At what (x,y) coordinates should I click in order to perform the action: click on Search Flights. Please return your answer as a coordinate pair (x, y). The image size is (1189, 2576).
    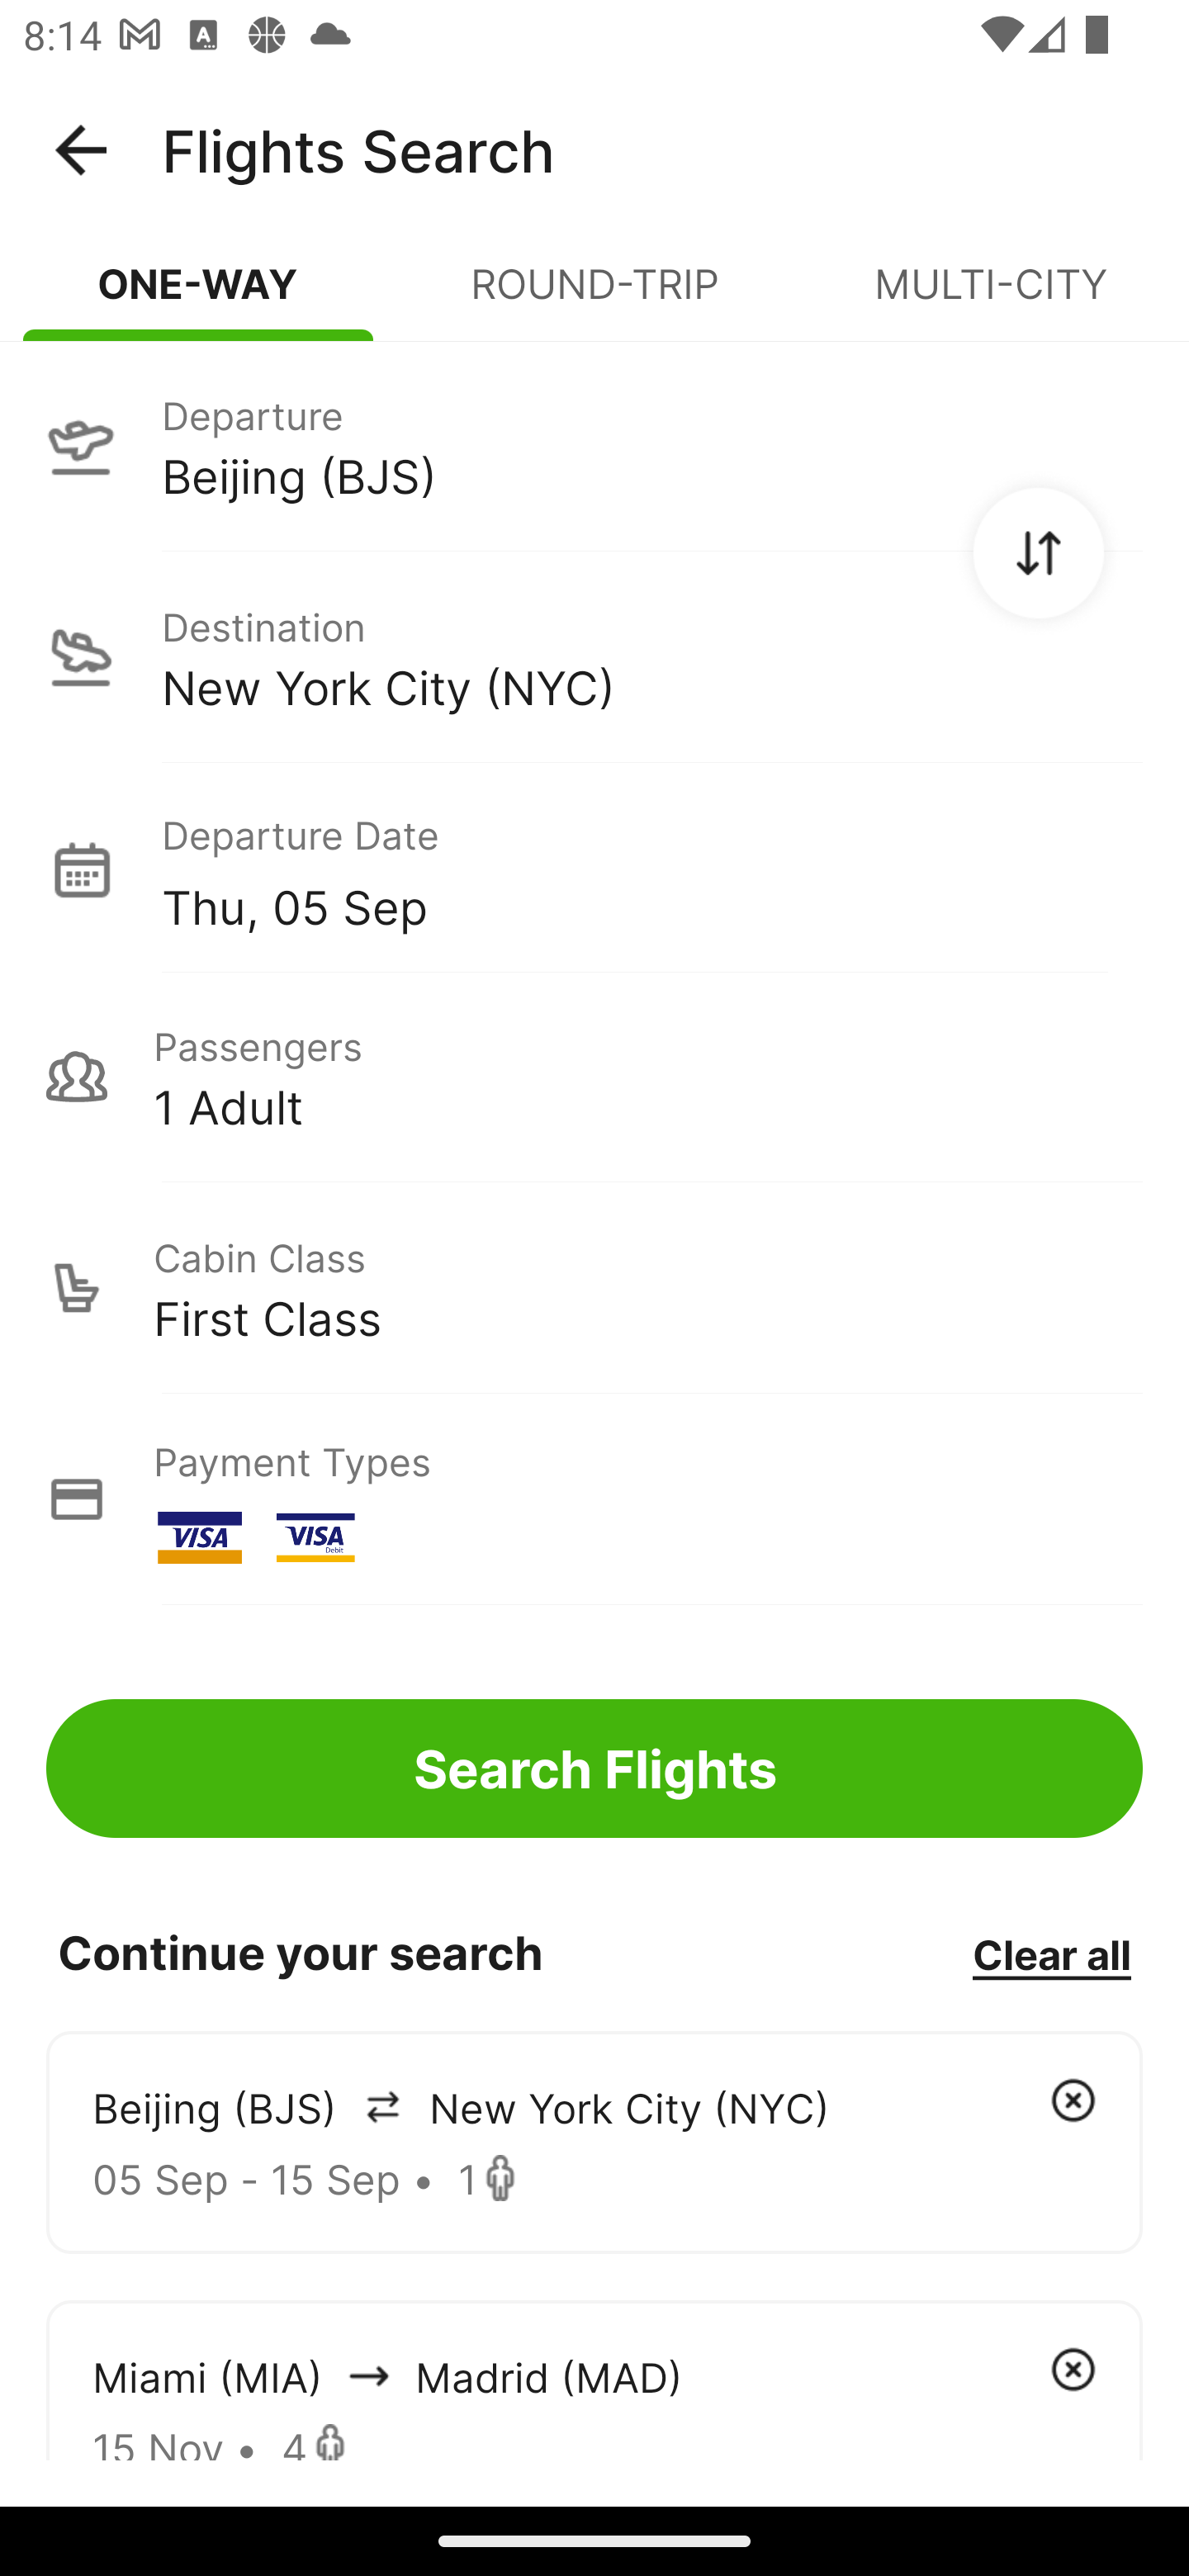
    Looking at the image, I should click on (594, 1769).